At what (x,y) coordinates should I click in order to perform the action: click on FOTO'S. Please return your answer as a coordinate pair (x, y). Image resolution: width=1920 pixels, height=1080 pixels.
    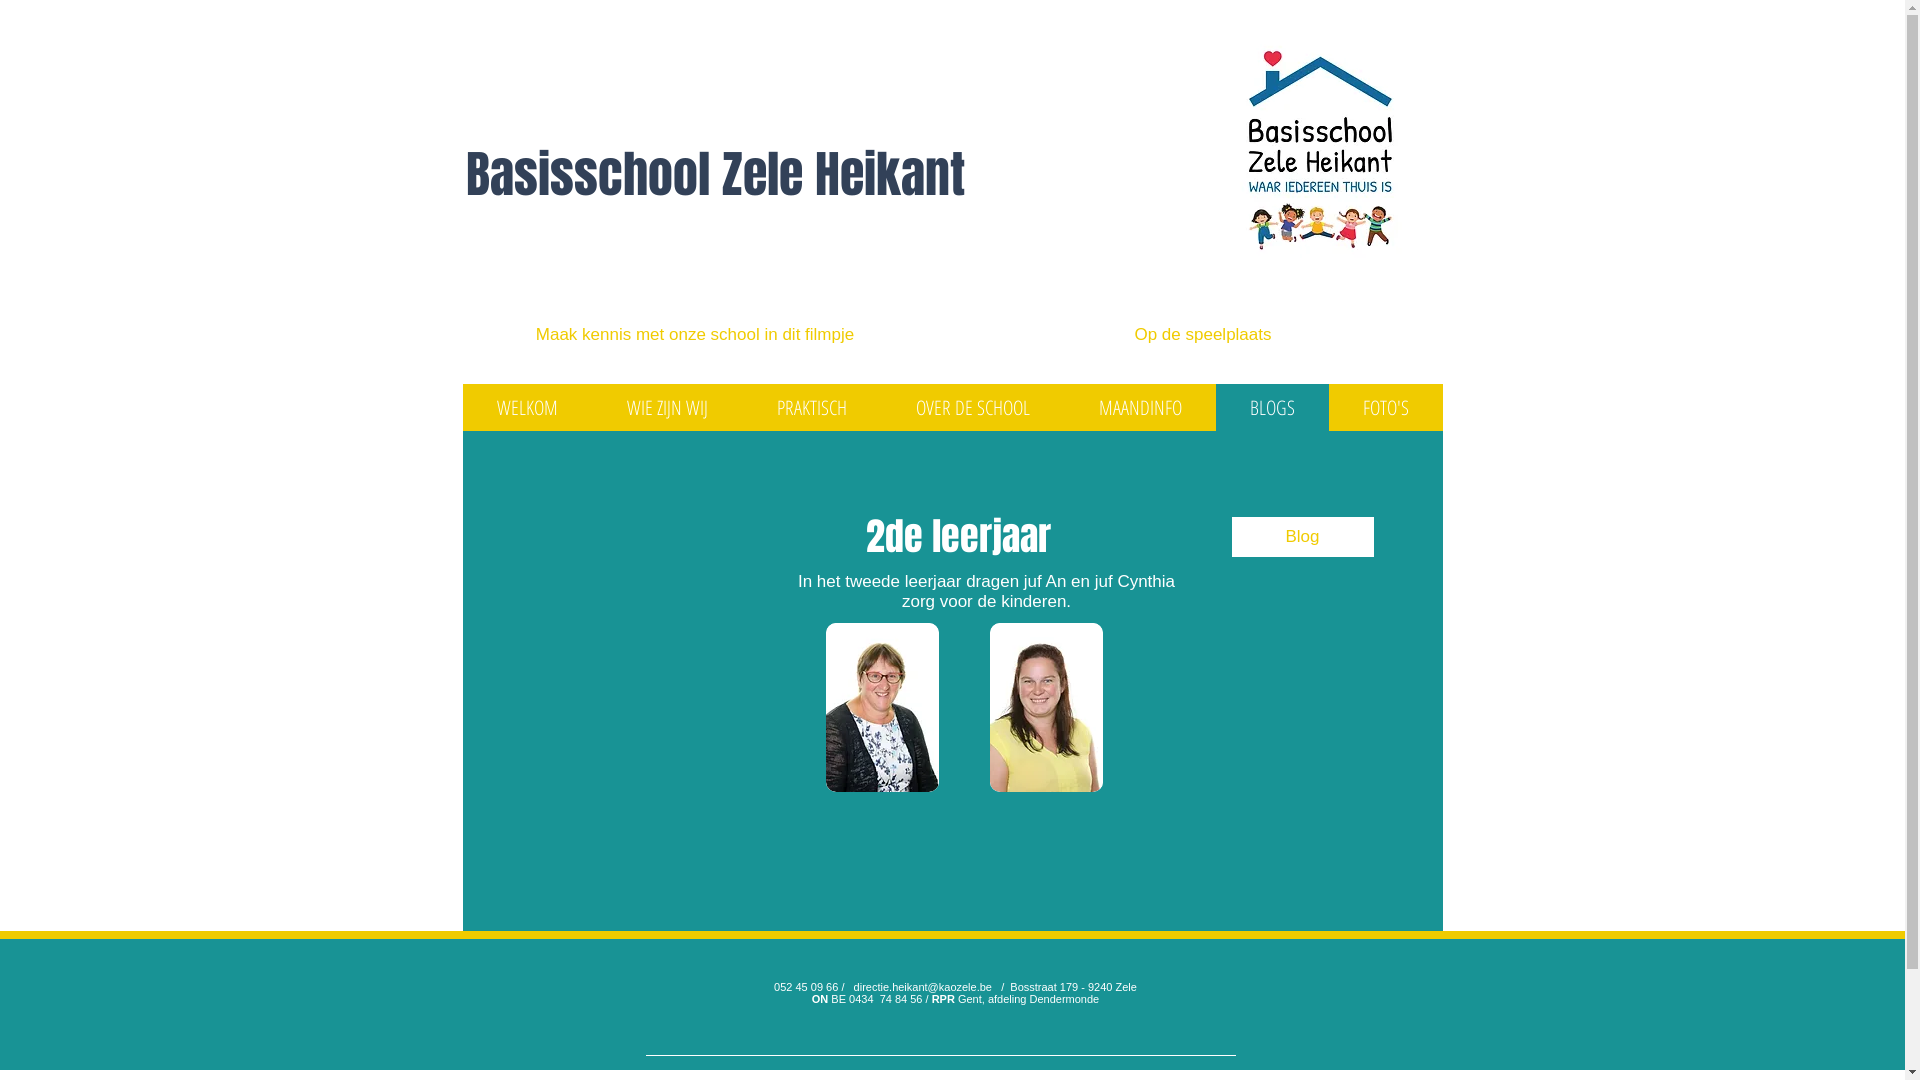
    Looking at the image, I should click on (1385, 408).